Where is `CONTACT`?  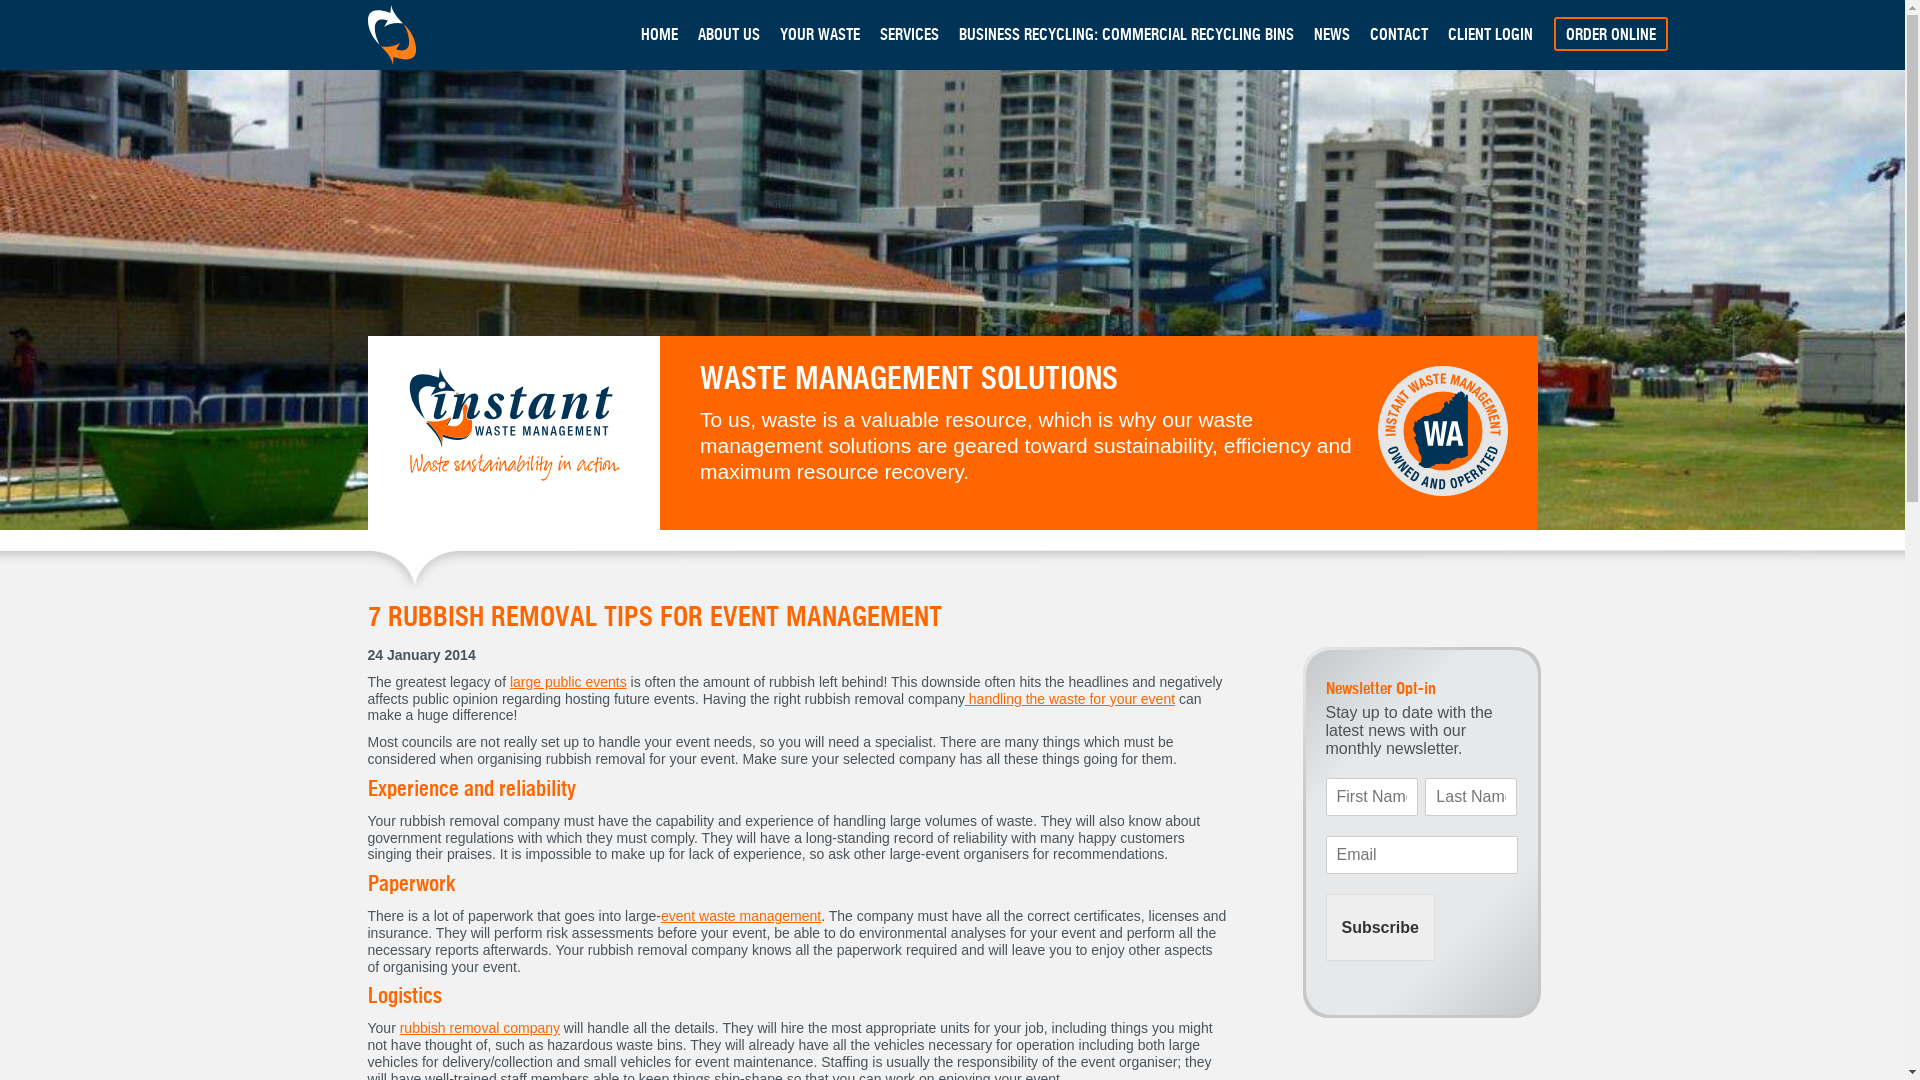
CONTACT is located at coordinates (1399, 35).